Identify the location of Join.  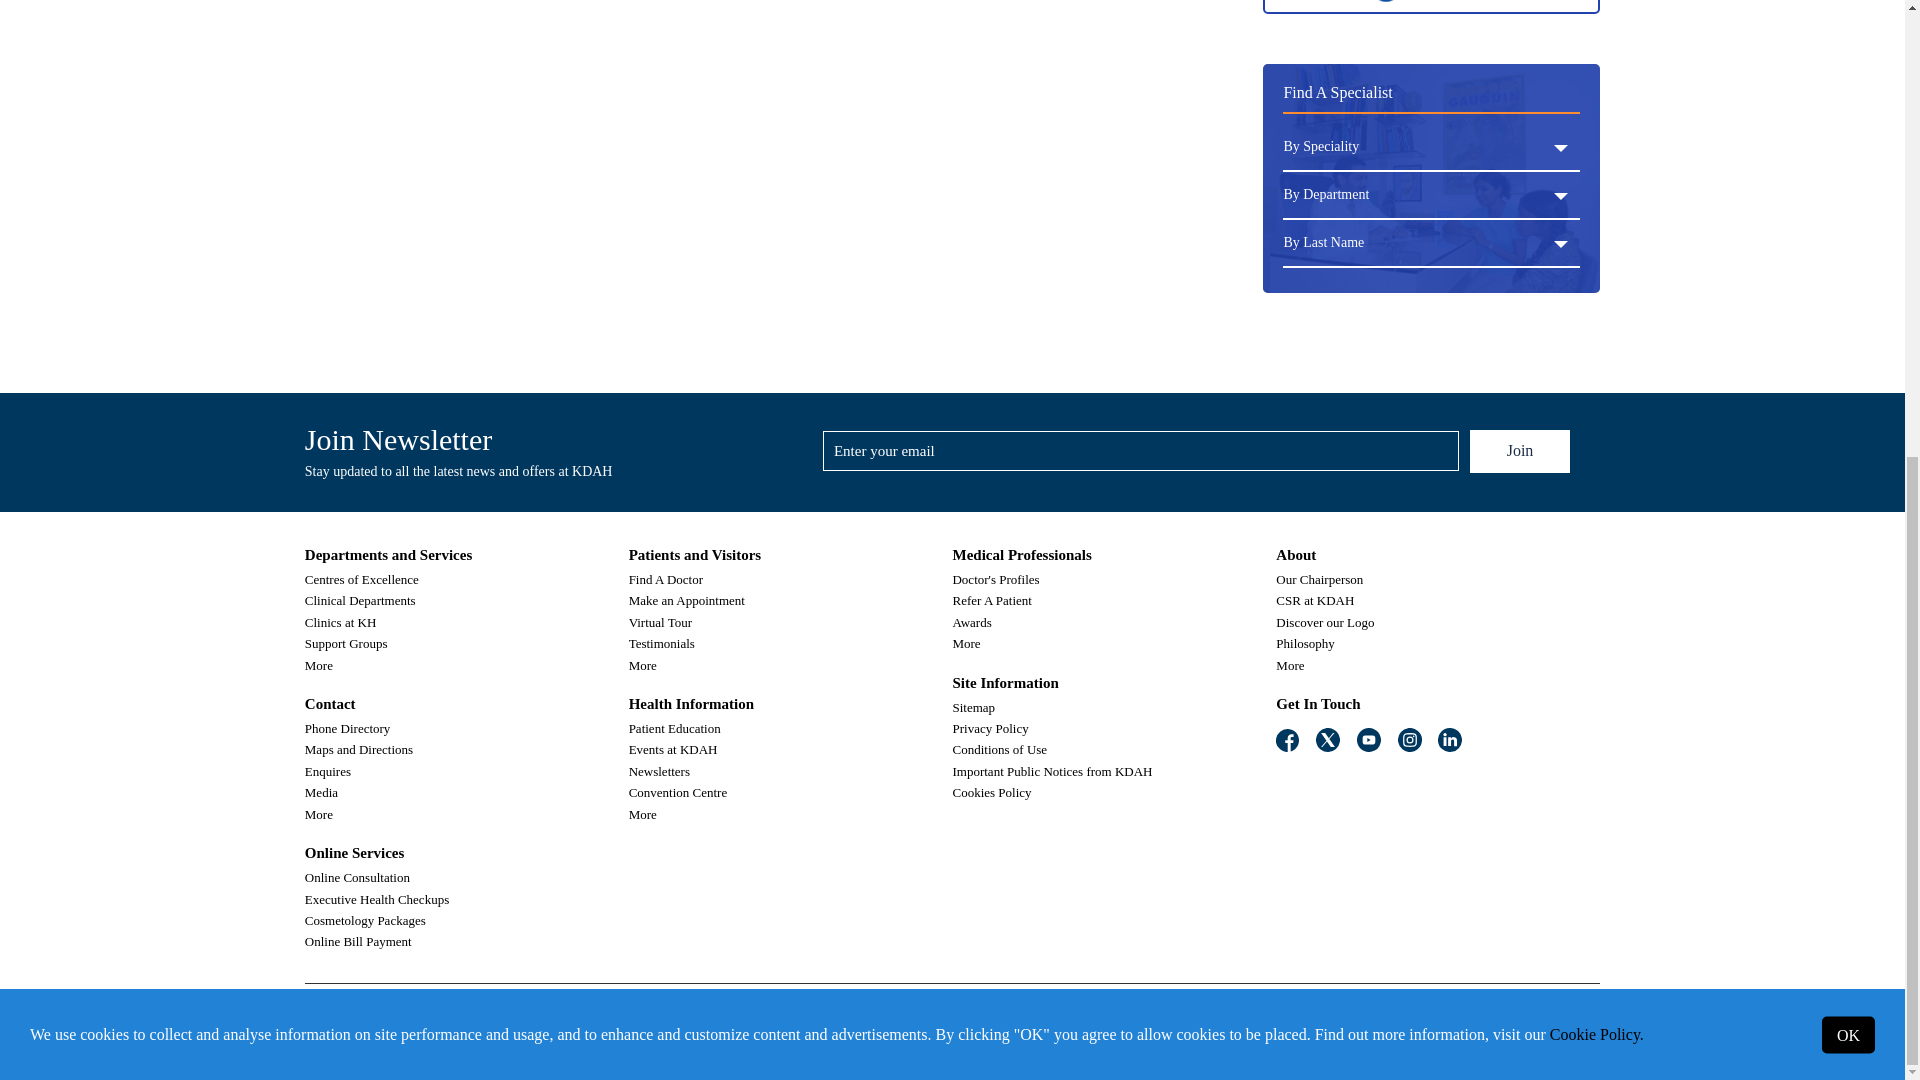
(1520, 451).